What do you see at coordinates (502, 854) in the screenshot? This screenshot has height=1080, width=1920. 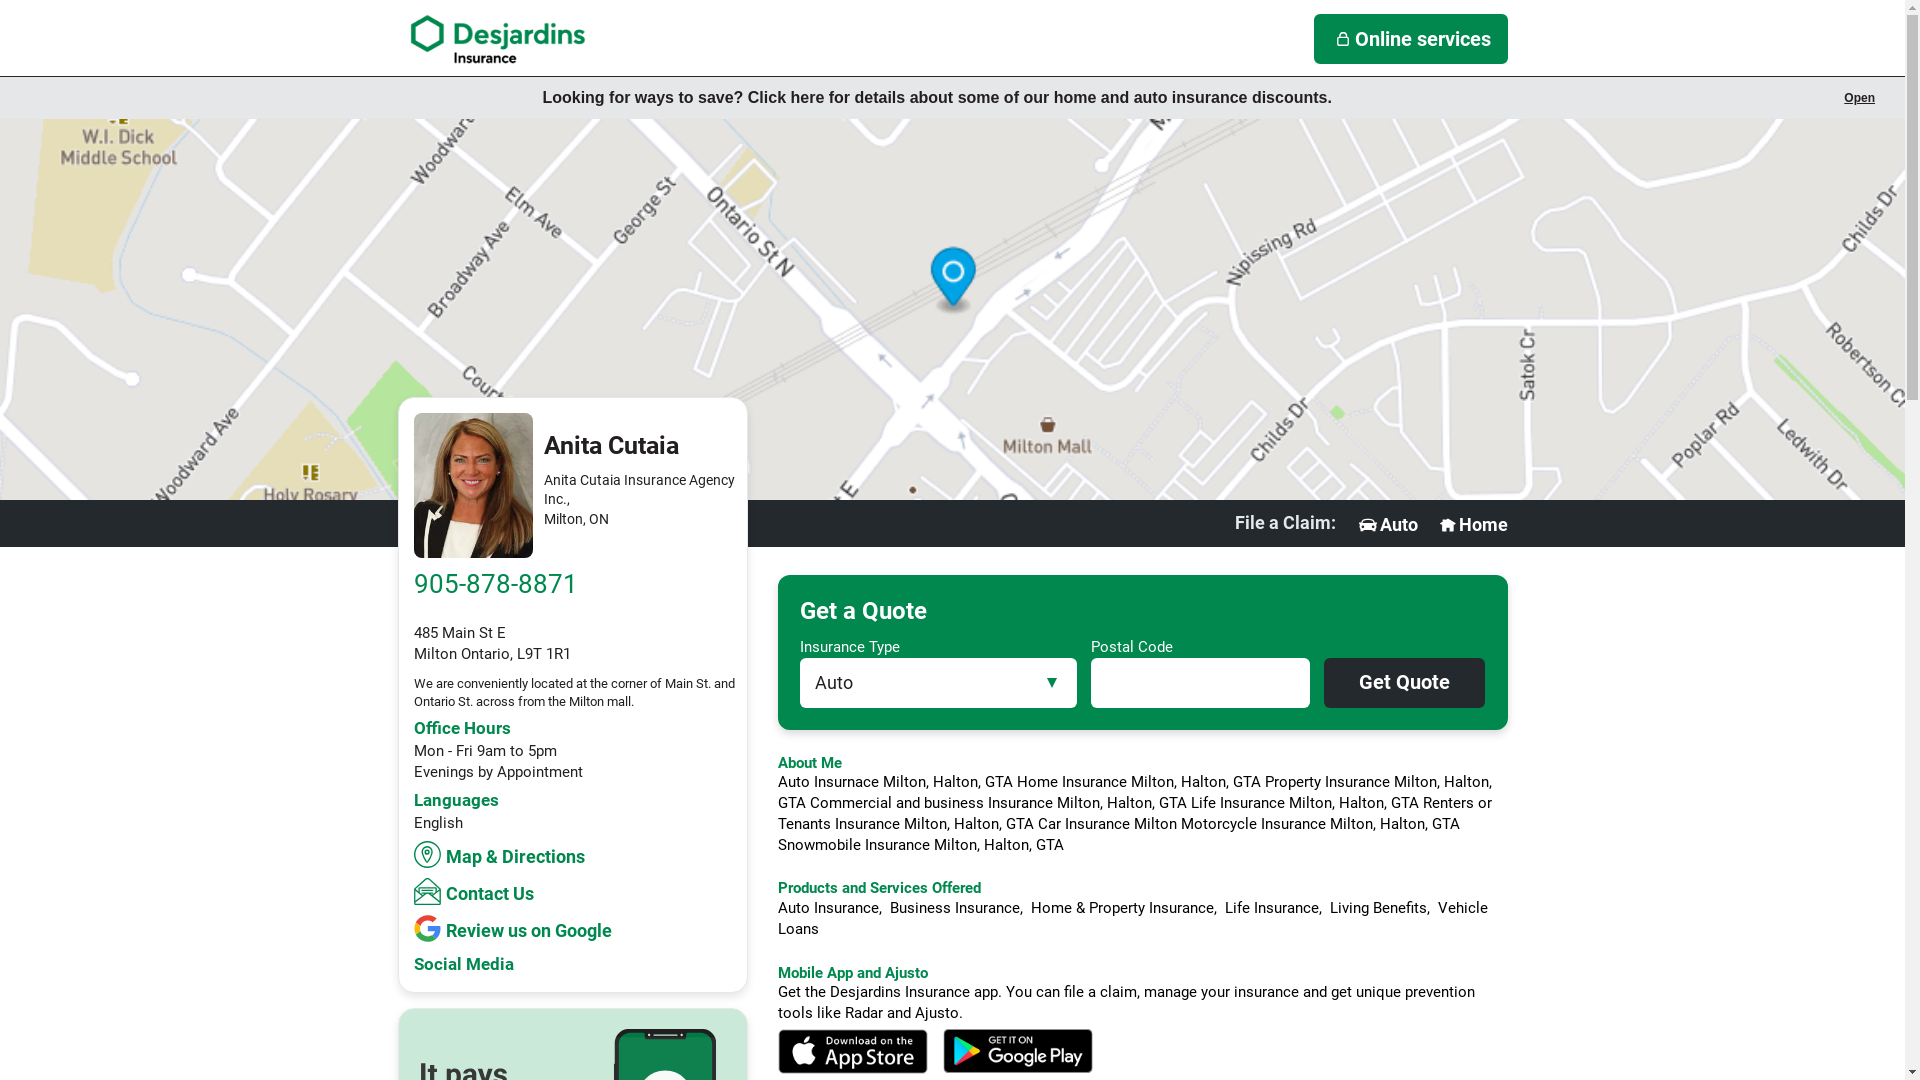 I see `Map & Directions` at bounding box center [502, 854].